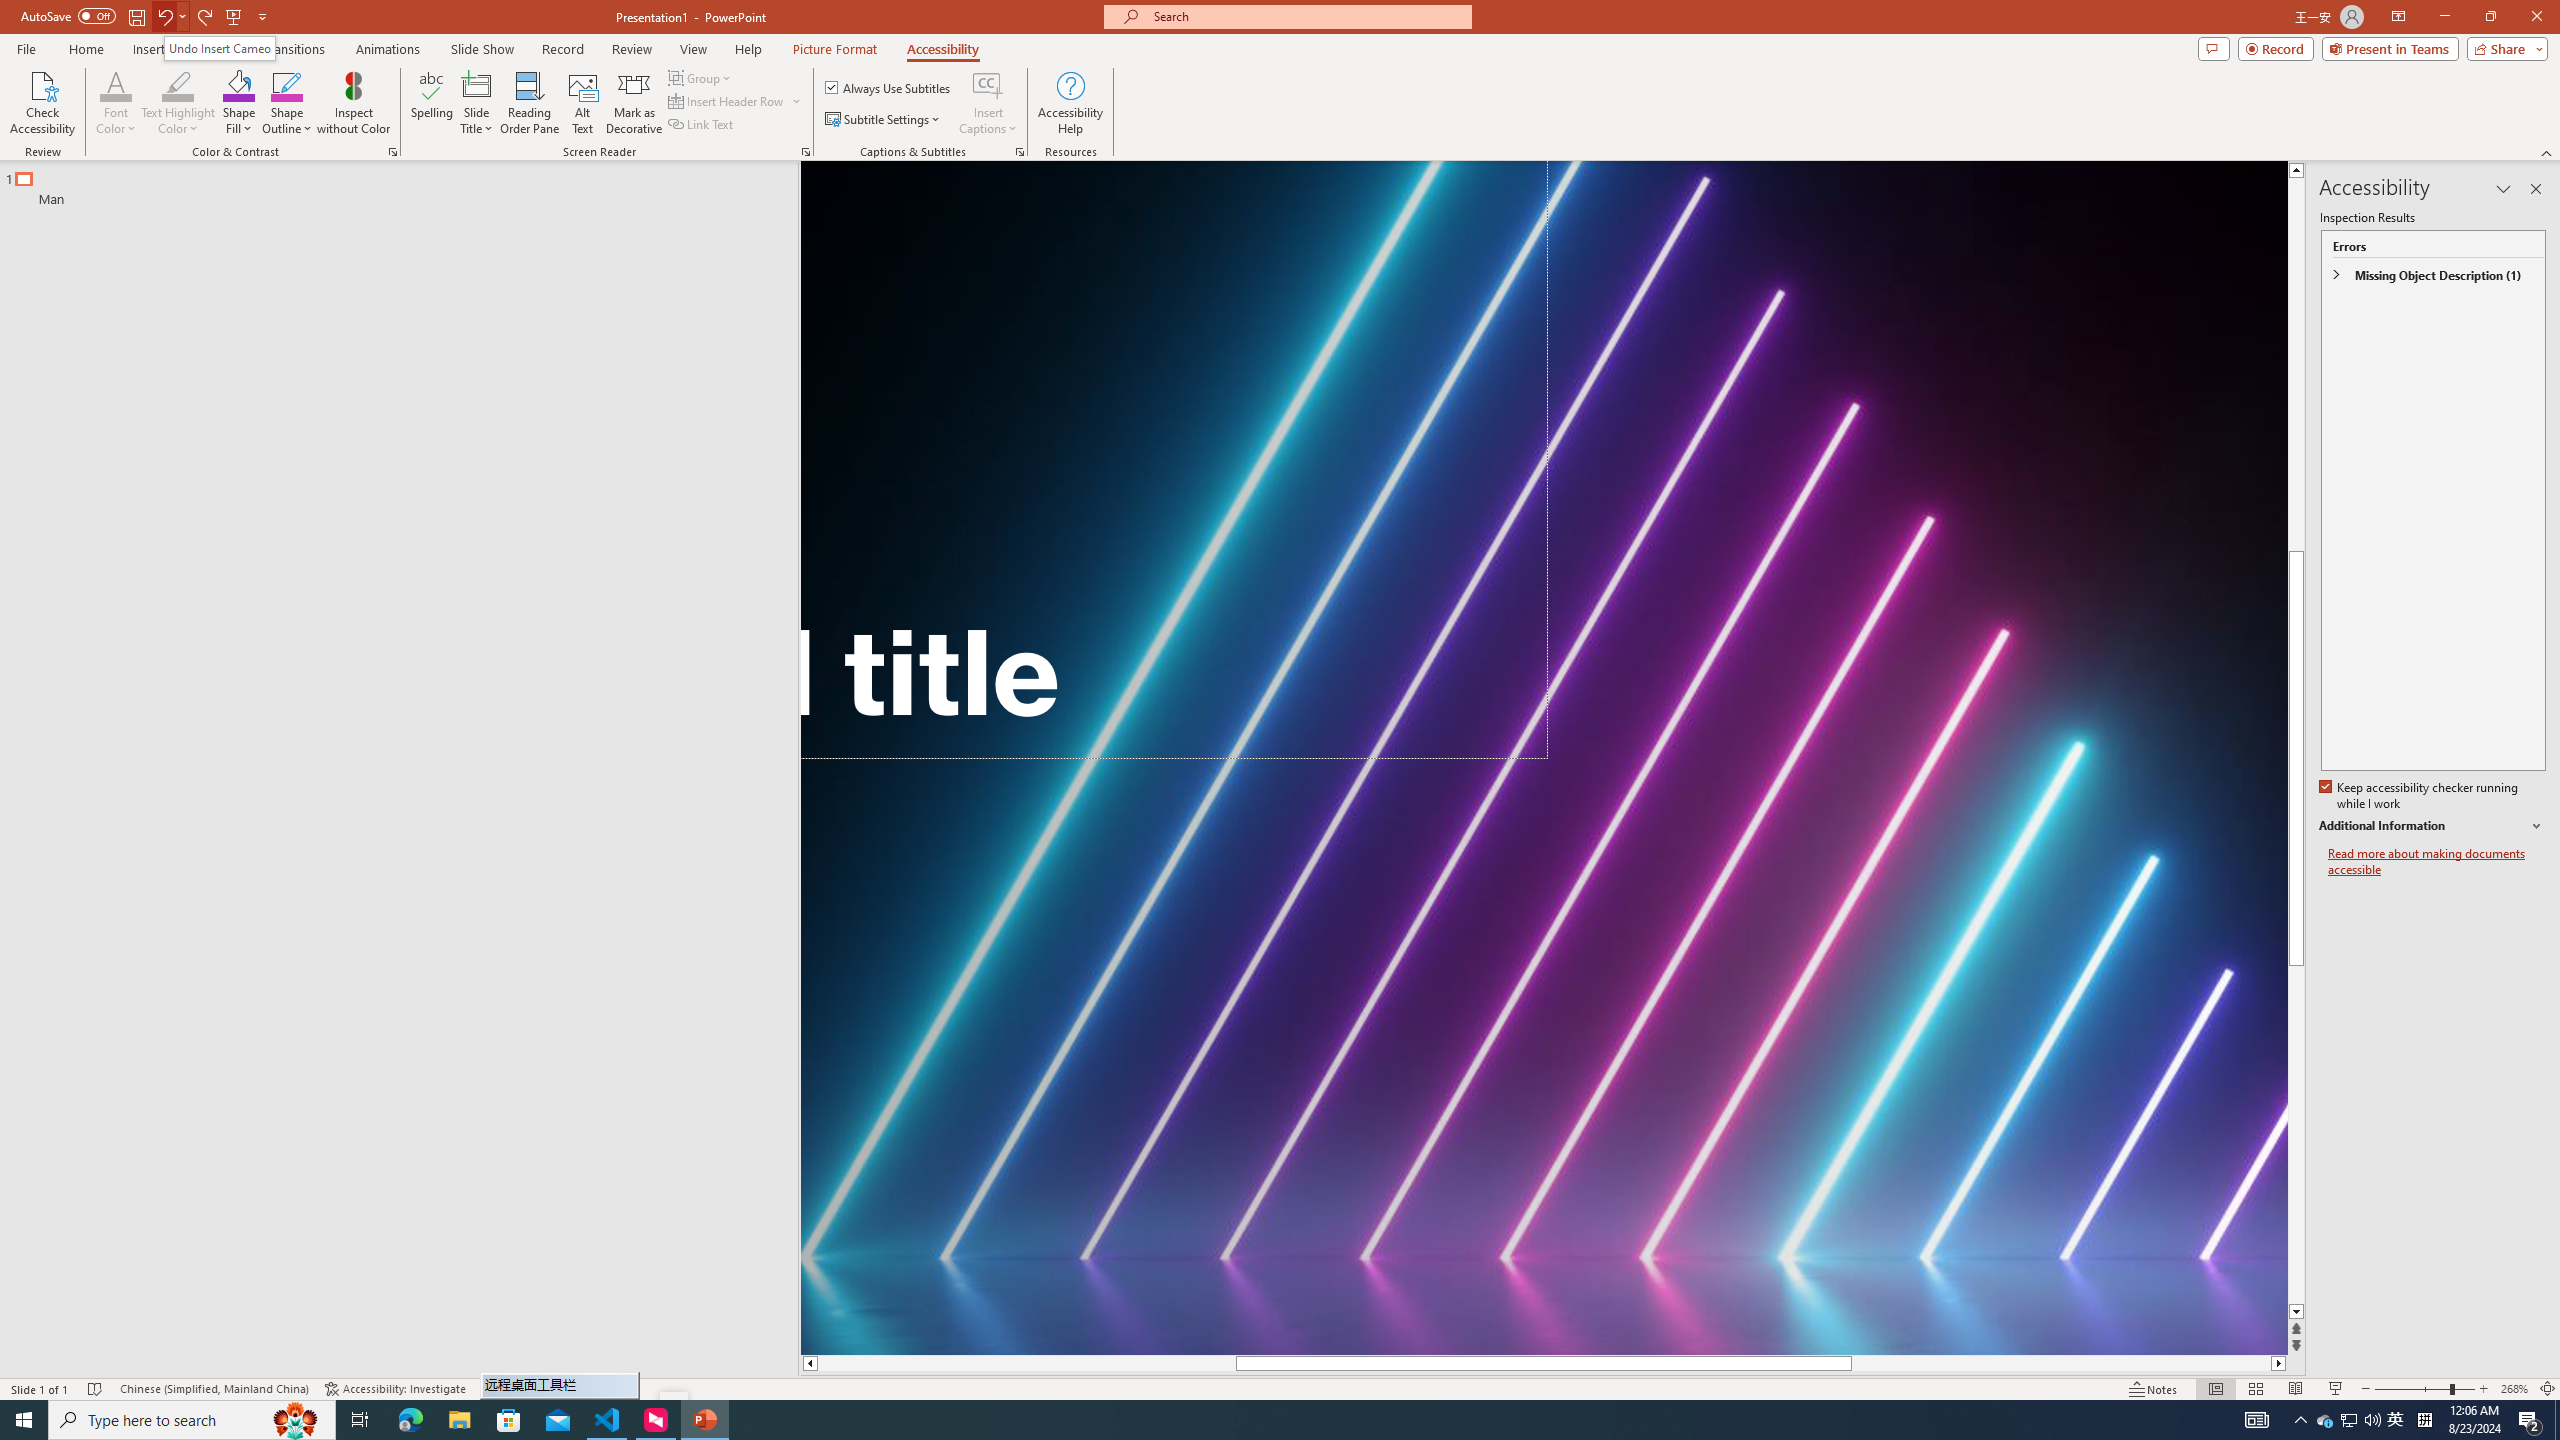 This screenshot has height=1440, width=2560. I want to click on Insert Header Row, so click(728, 100).